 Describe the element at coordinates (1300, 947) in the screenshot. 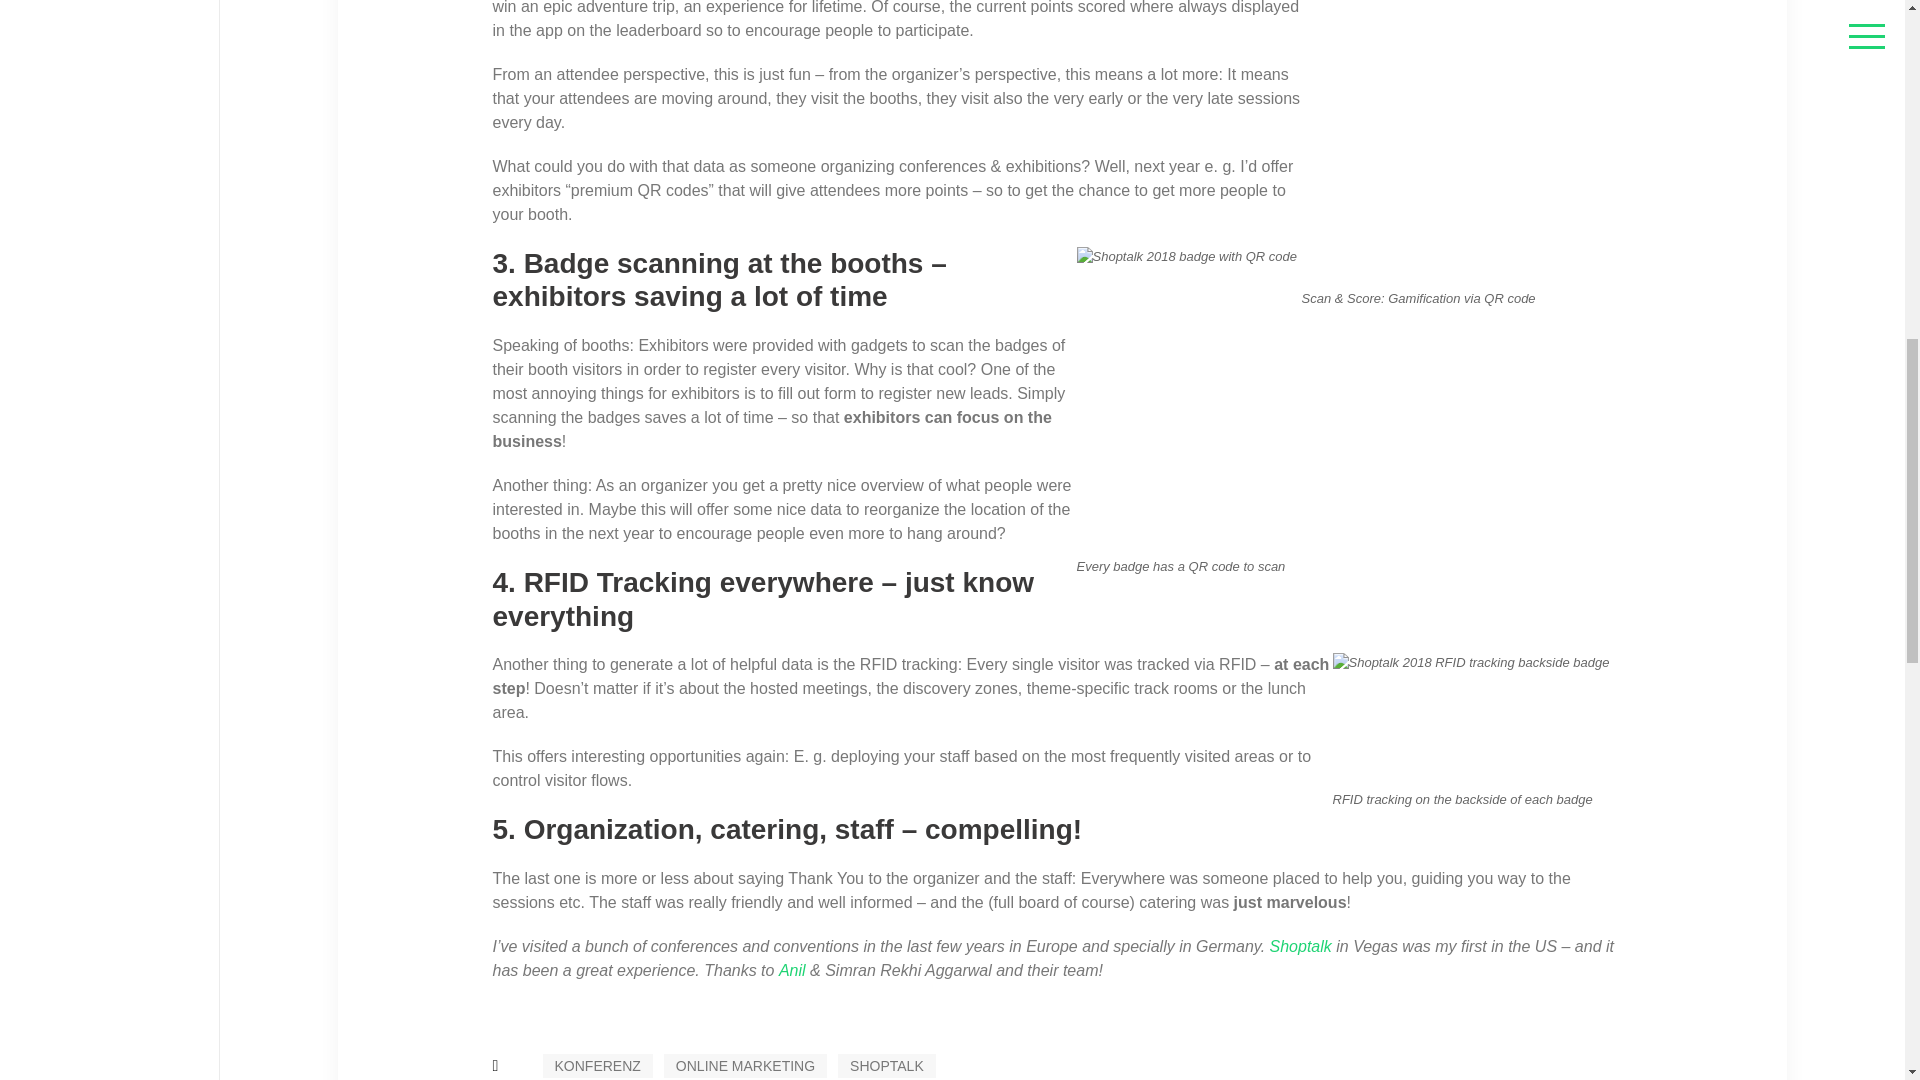

I see `Shoptalk` at that location.